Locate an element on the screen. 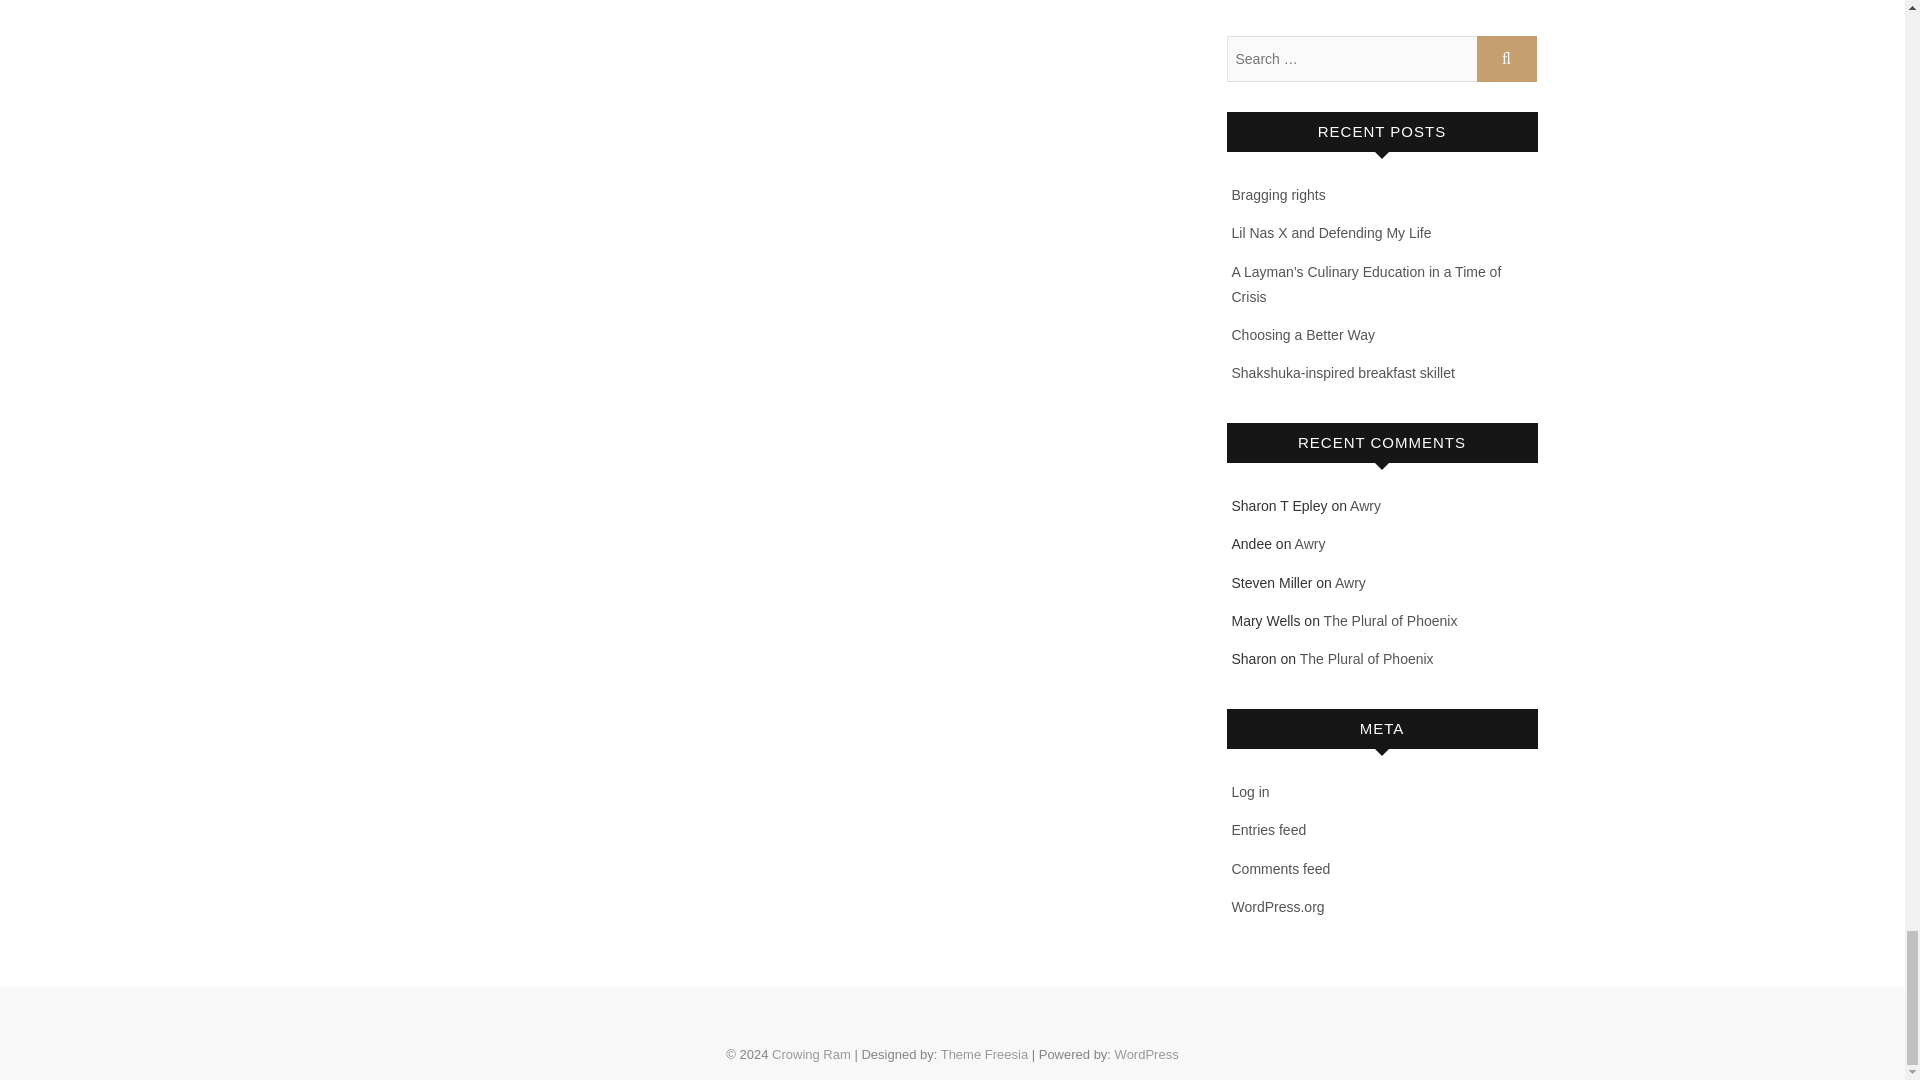 The image size is (1920, 1080). WordPress is located at coordinates (1146, 1054).